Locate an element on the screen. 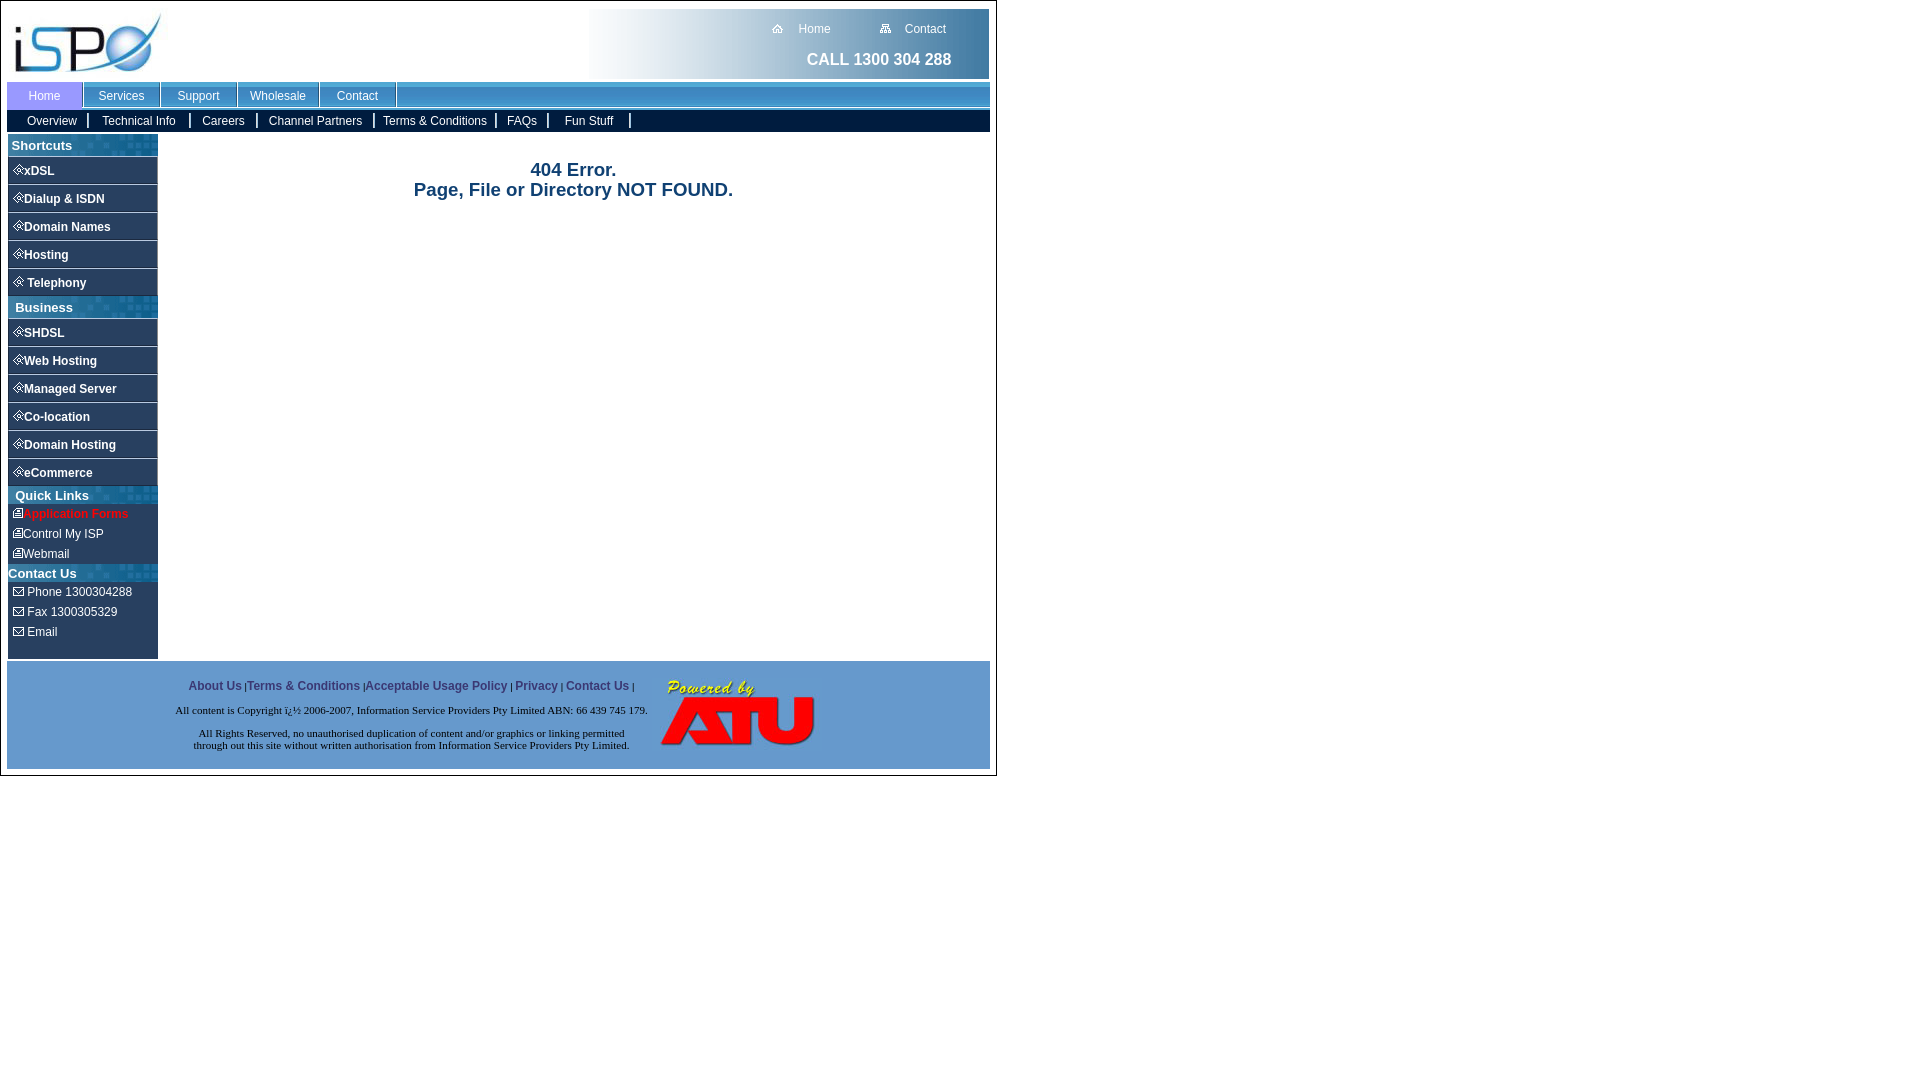 Image resolution: width=1920 pixels, height=1080 pixels. Managed Server is located at coordinates (65, 389).